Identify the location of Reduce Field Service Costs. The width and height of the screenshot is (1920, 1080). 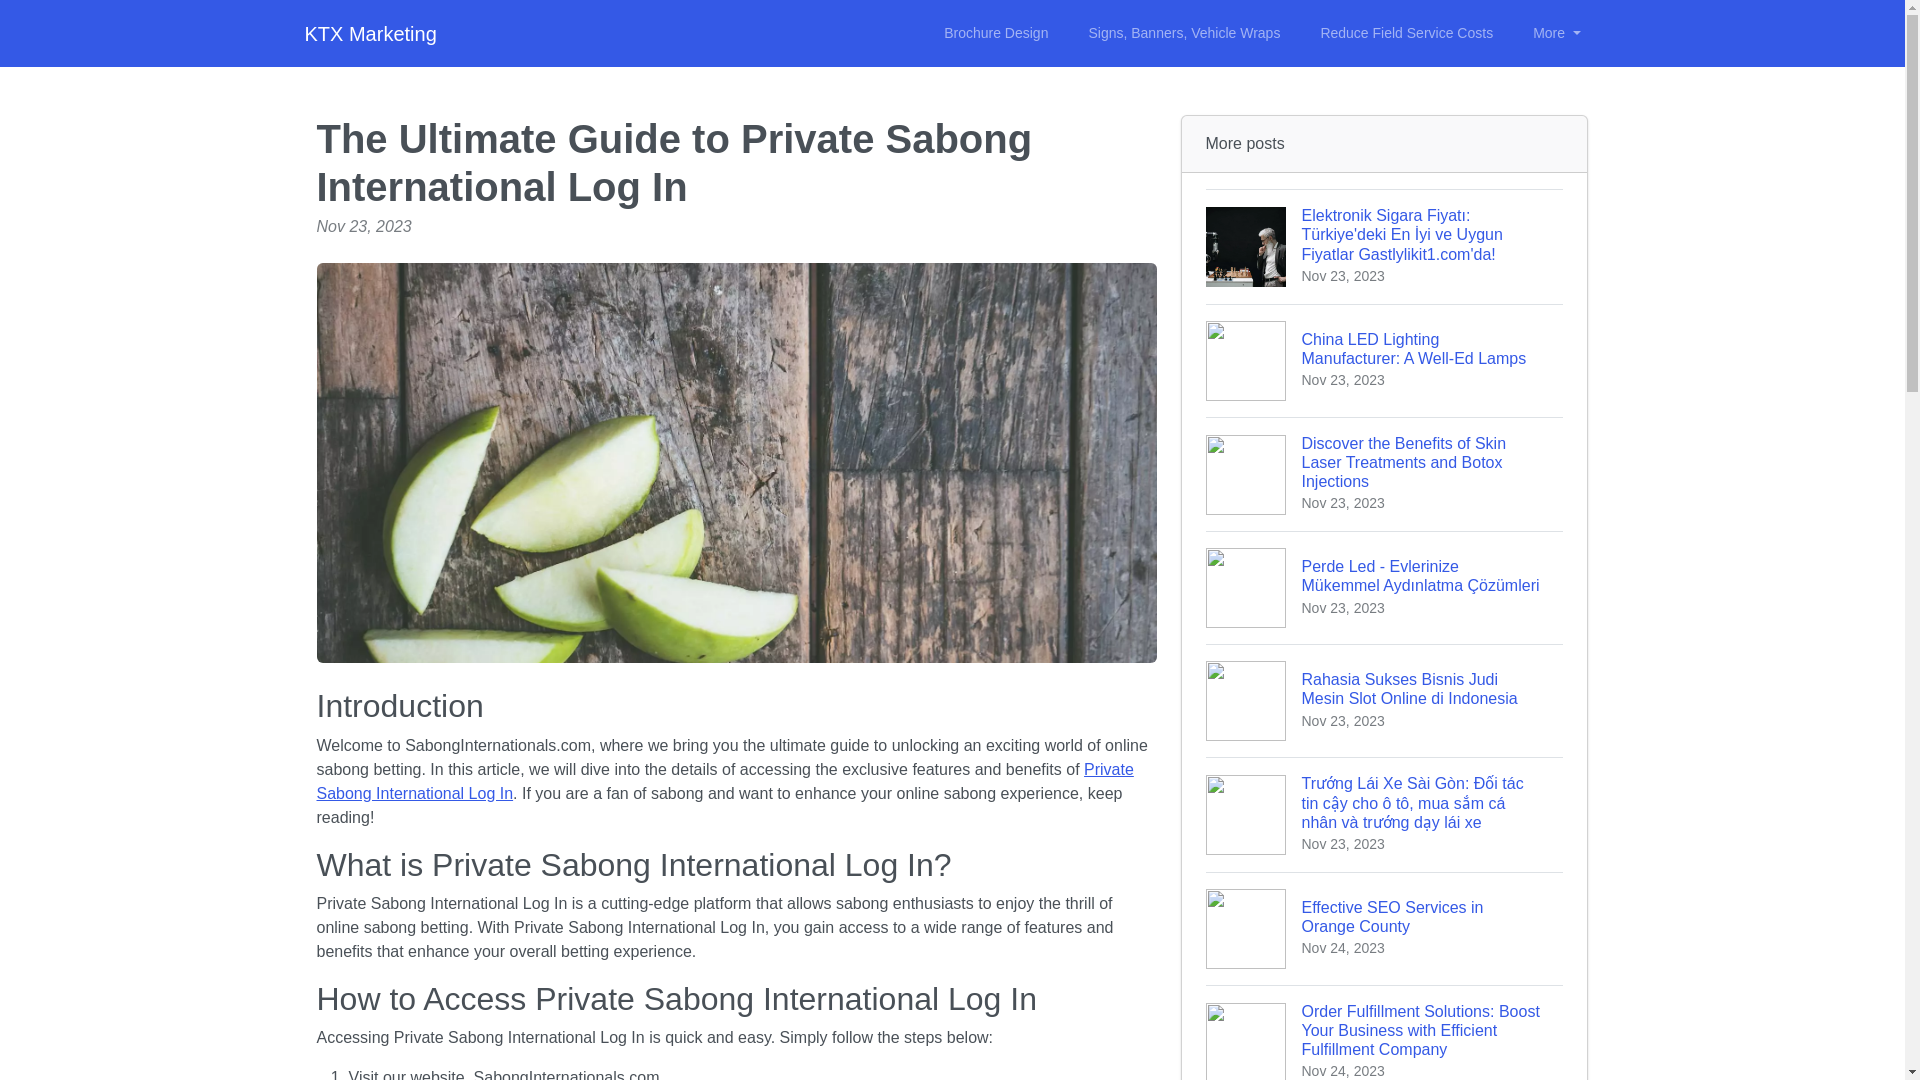
(1406, 33).